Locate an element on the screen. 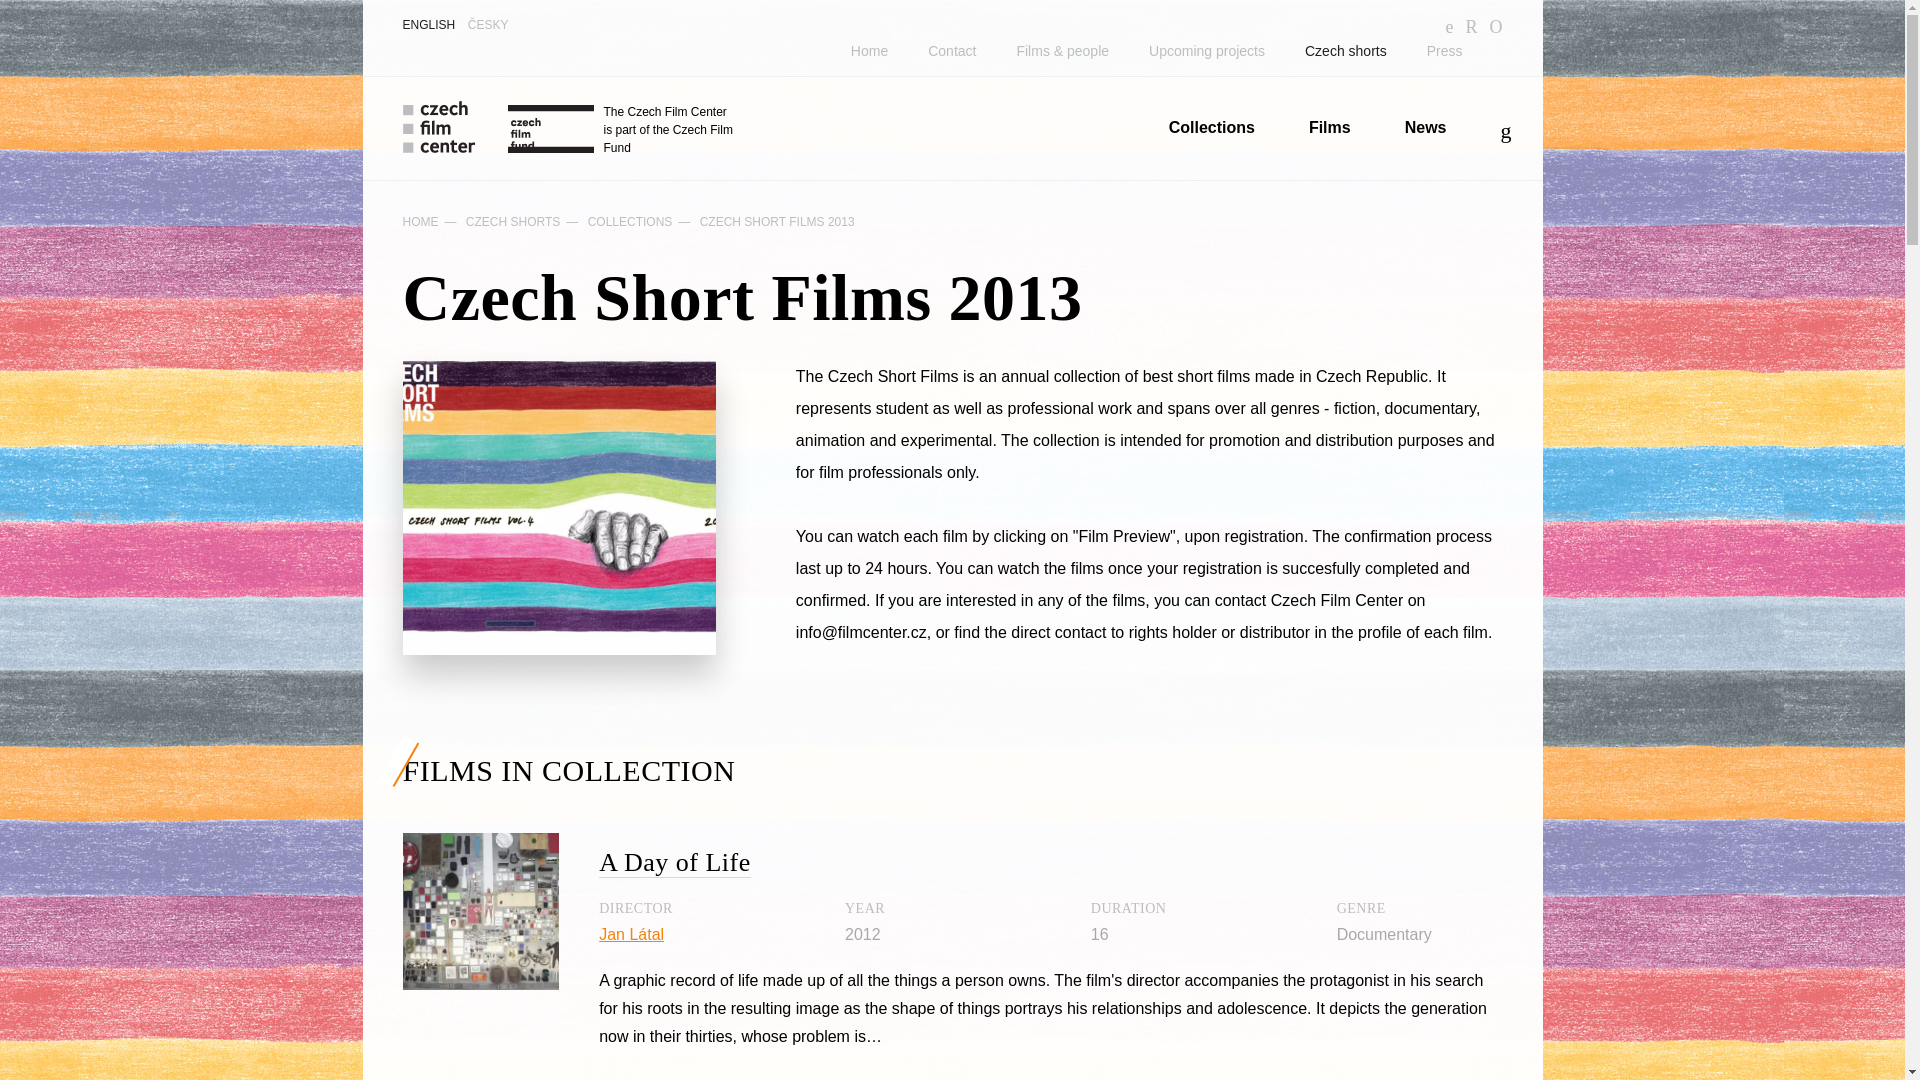 This screenshot has width=1920, height=1080. Films is located at coordinates (1330, 127).